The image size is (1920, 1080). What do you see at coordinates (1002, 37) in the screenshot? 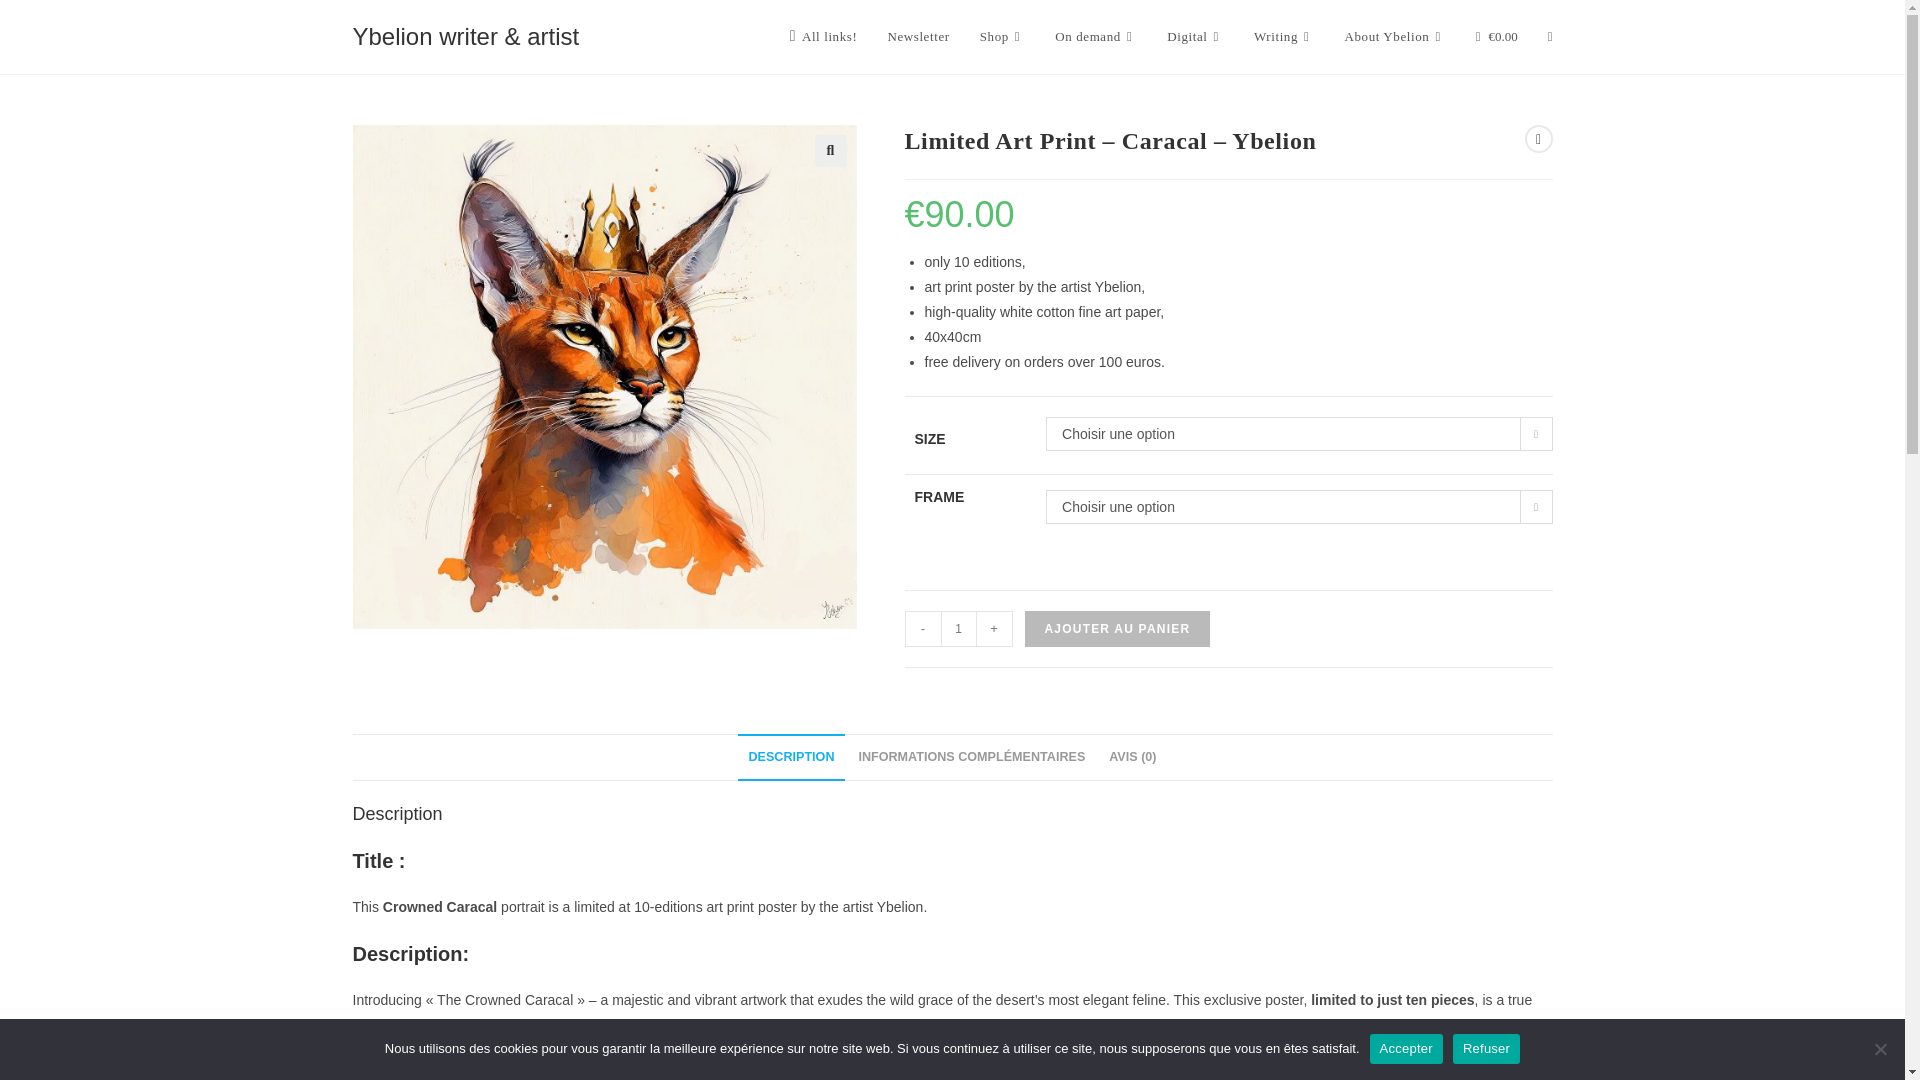
I see `Shop` at bounding box center [1002, 37].